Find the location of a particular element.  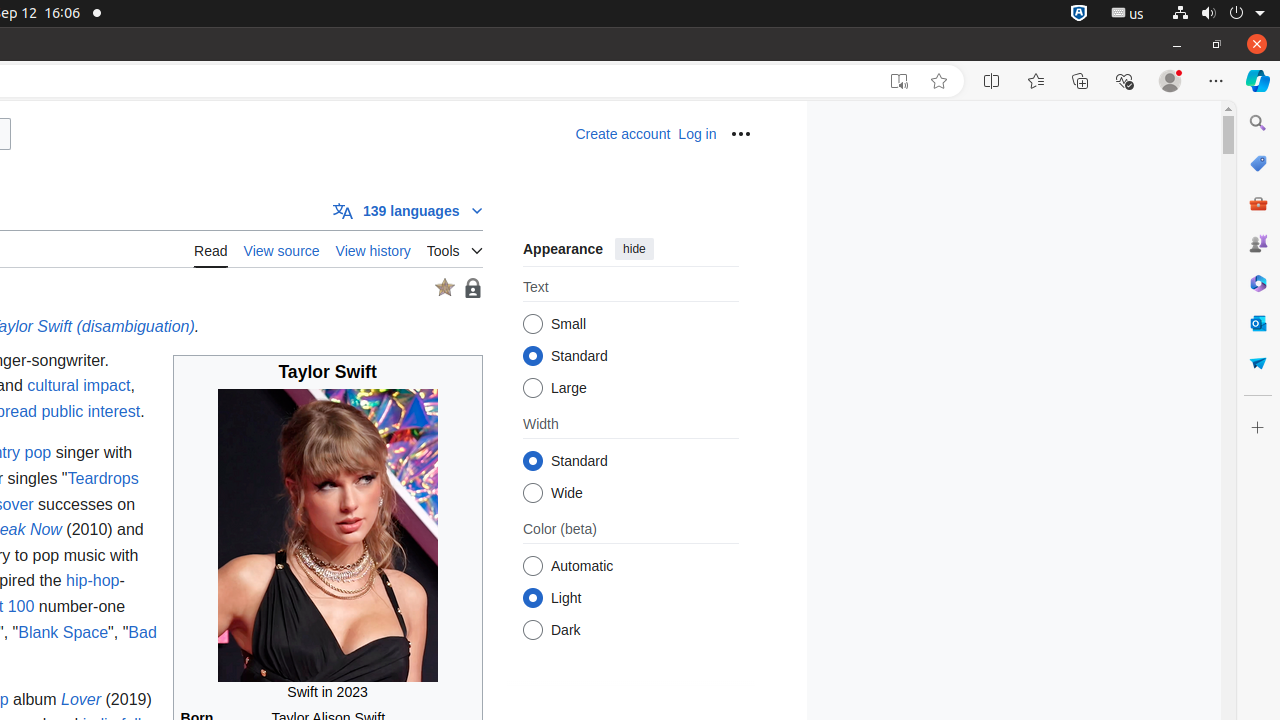

System is located at coordinates (1218, 14).